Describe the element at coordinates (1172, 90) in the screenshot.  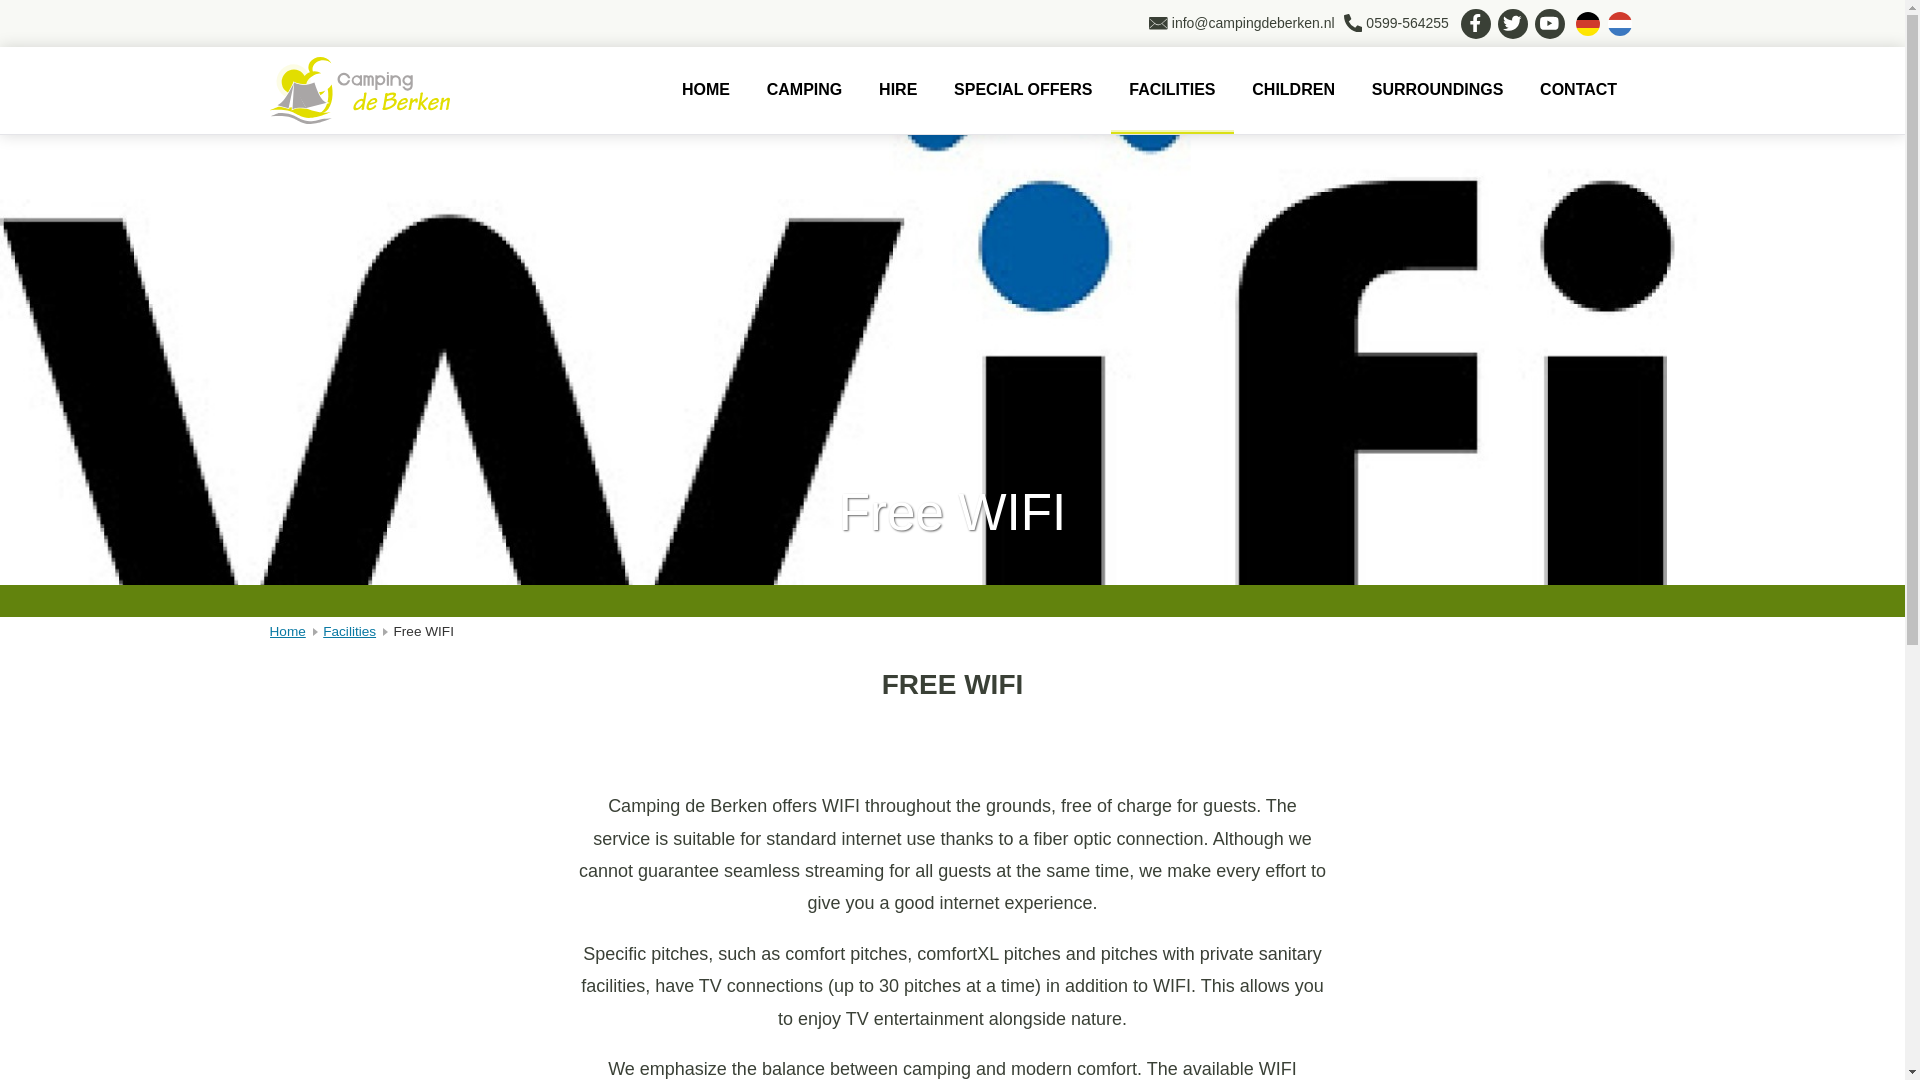
I see `FACILITIES` at that location.